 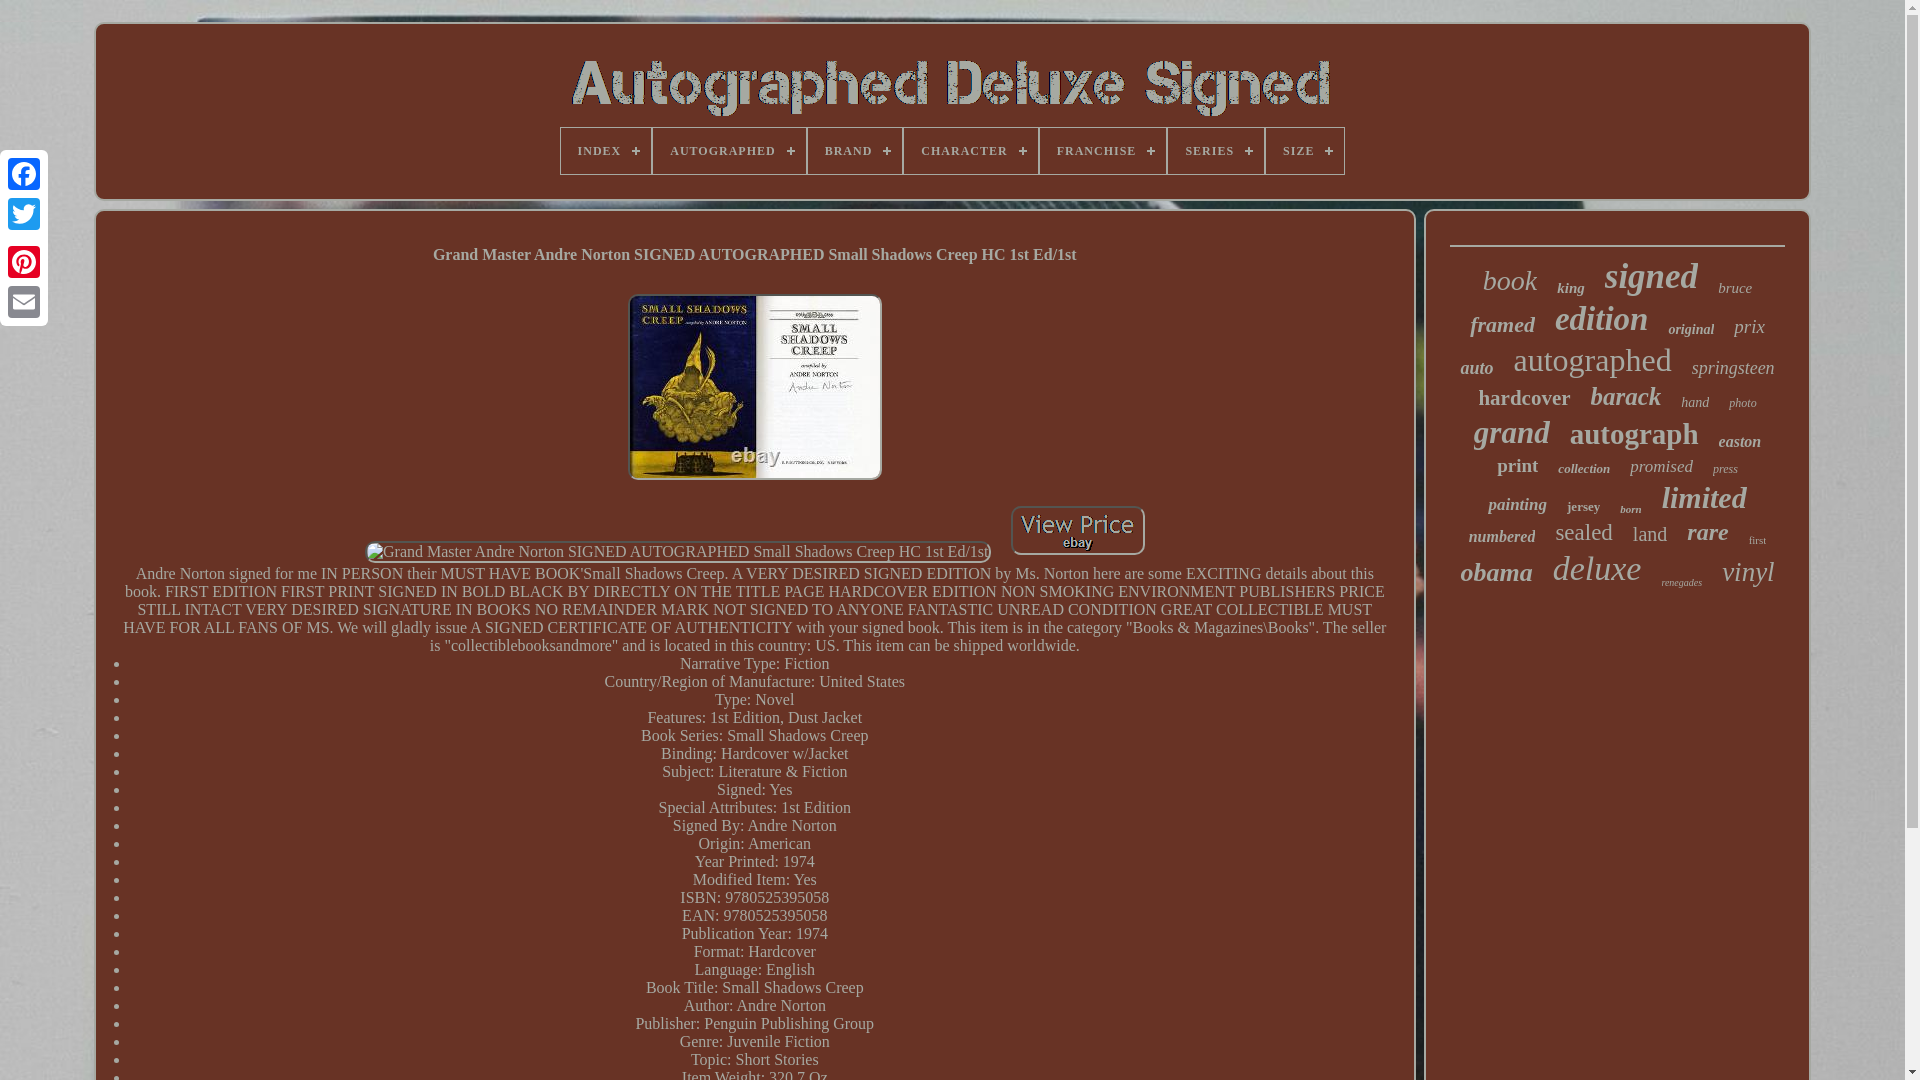 I want to click on AUTOGRAPHED, so click(x=728, y=150).